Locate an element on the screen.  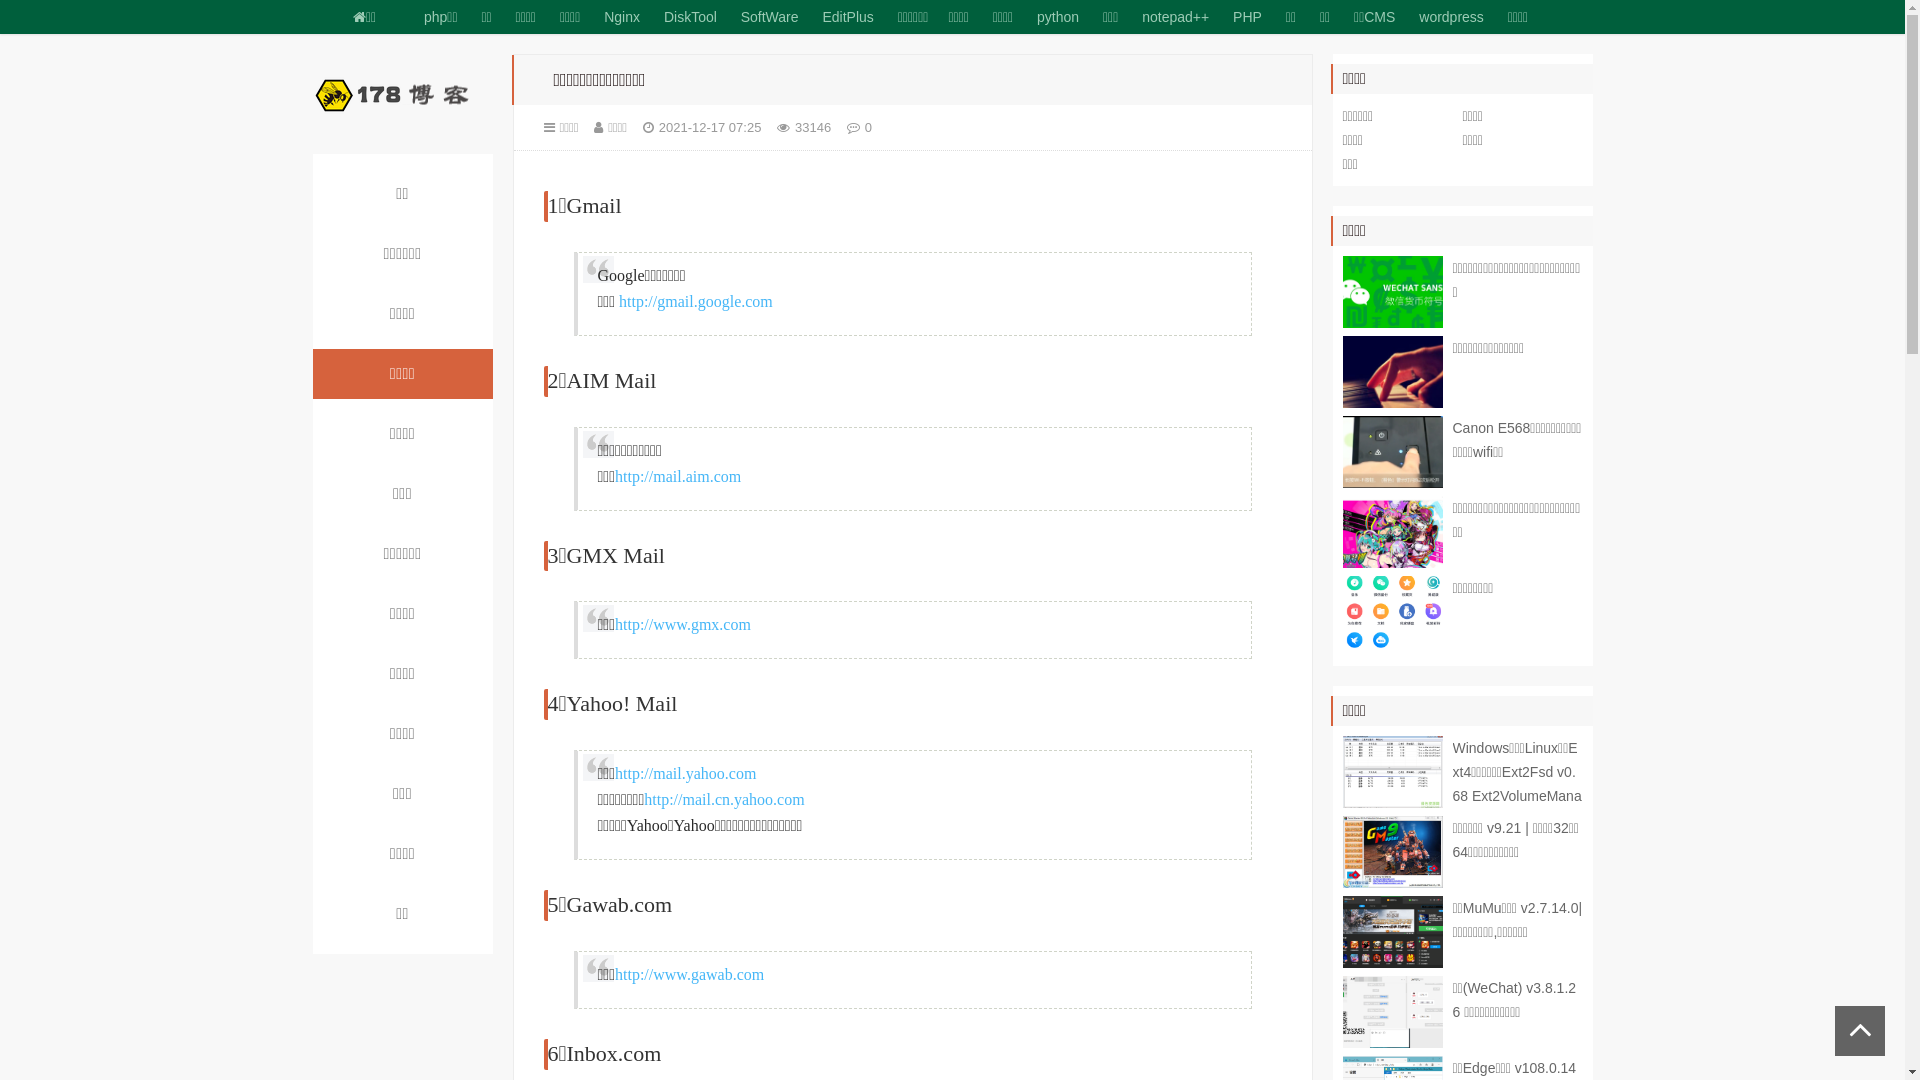
notepad++ is located at coordinates (1176, 17).